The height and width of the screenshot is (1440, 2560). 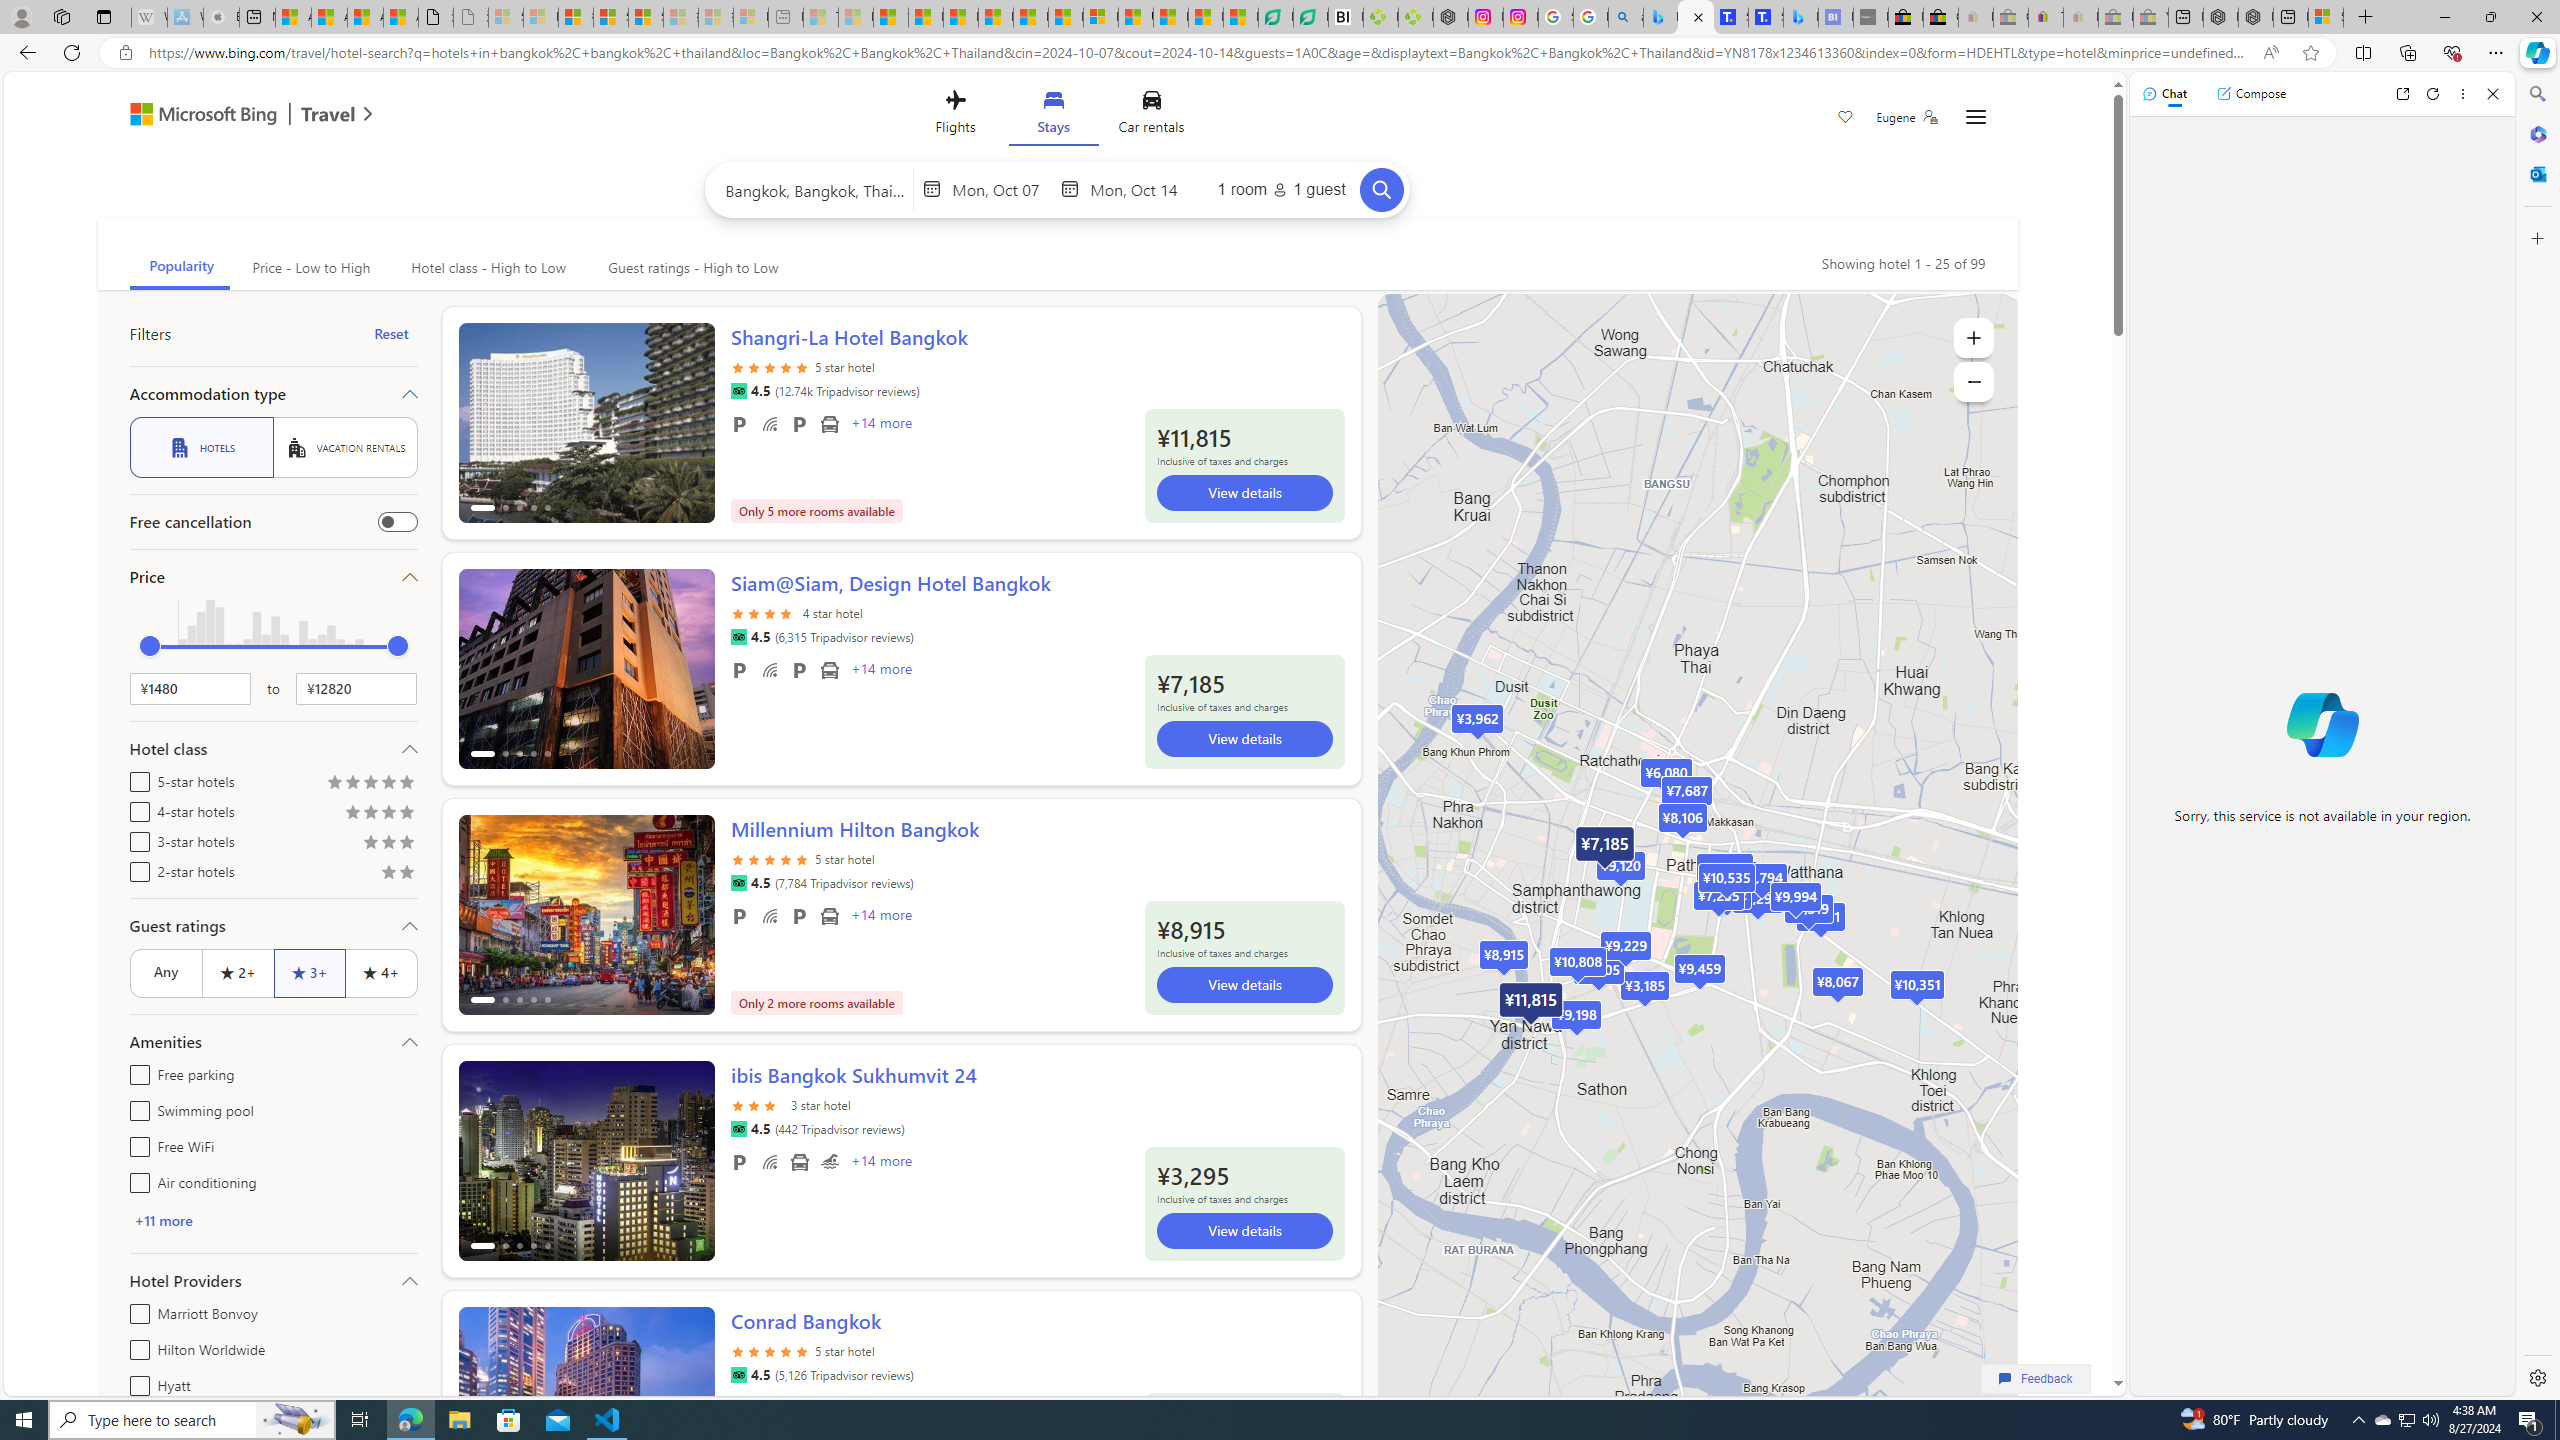 What do you see at coordinates (136, 838) in the screenshot?
I see `3-star hotels` at bounding box center [136, 838].